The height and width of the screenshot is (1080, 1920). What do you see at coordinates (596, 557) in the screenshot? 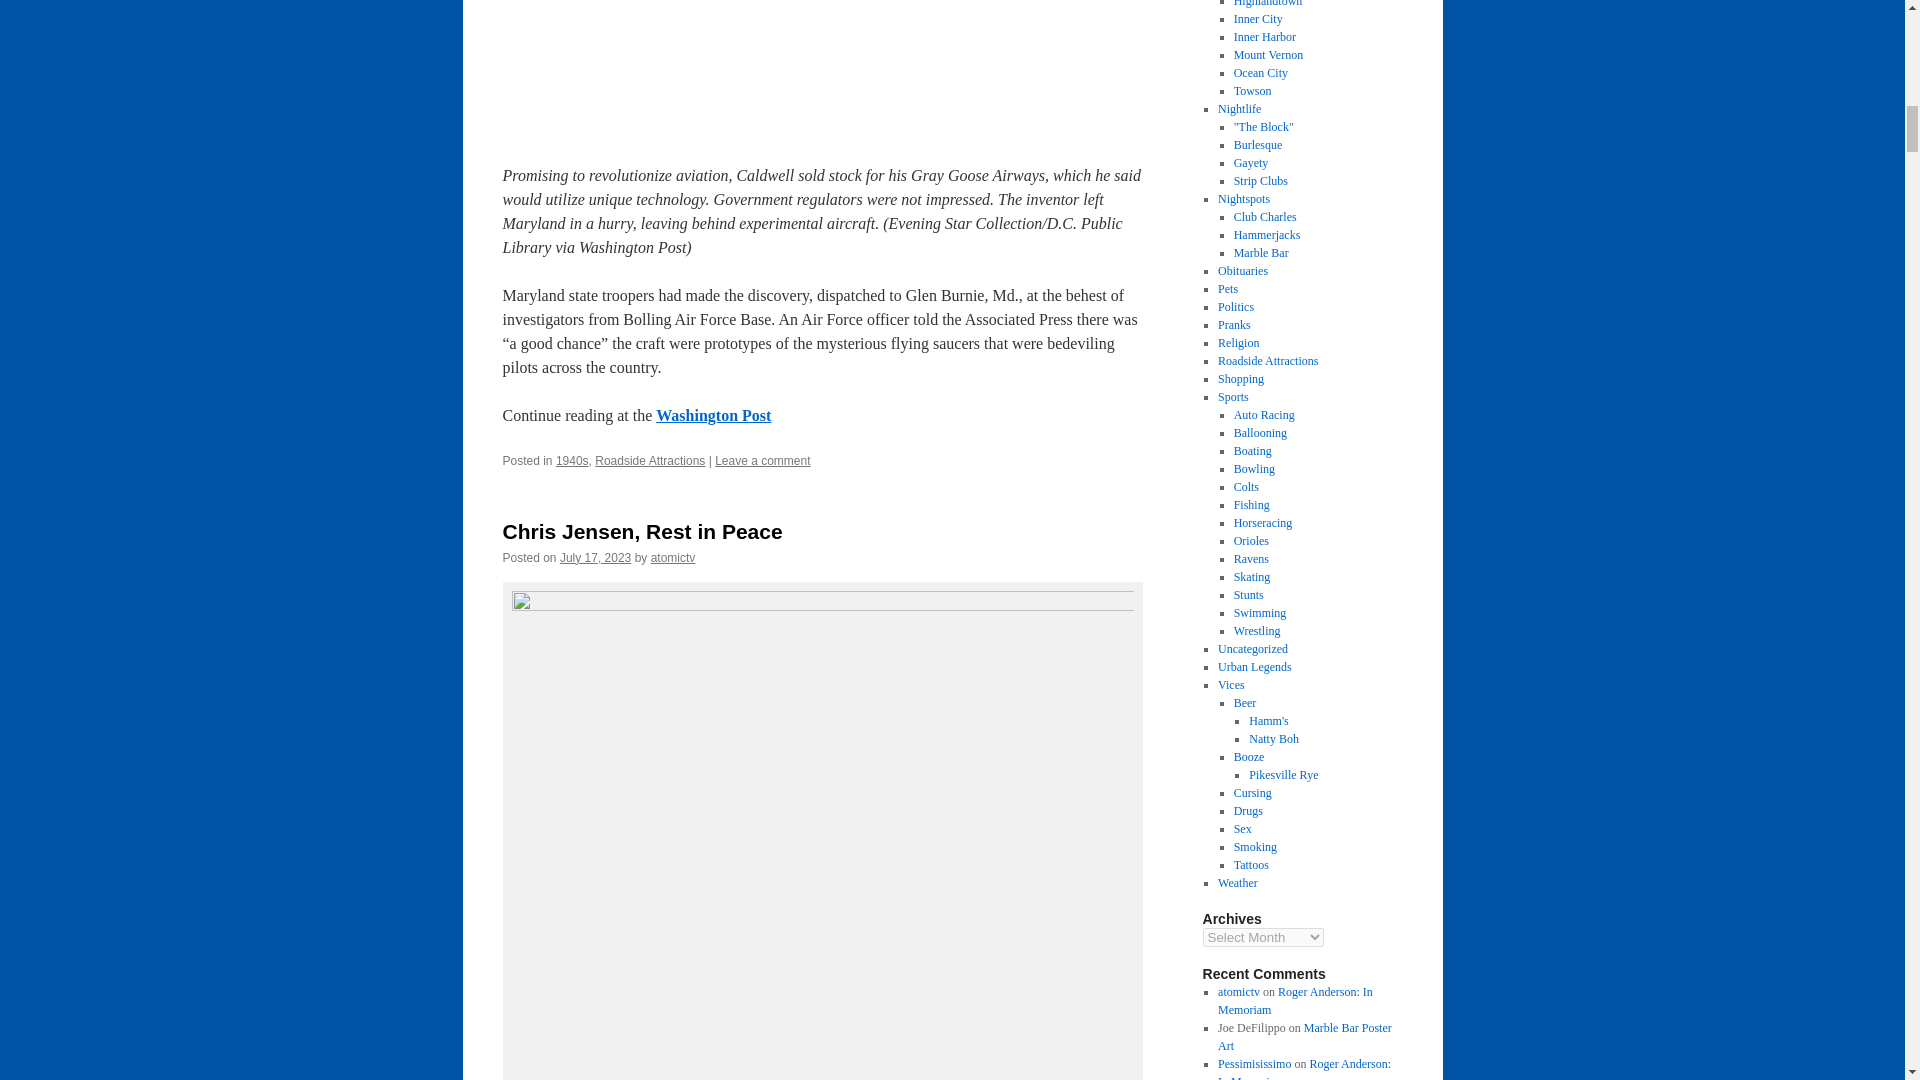
I see `July 17, 2023` at bounding box center [596, 557].